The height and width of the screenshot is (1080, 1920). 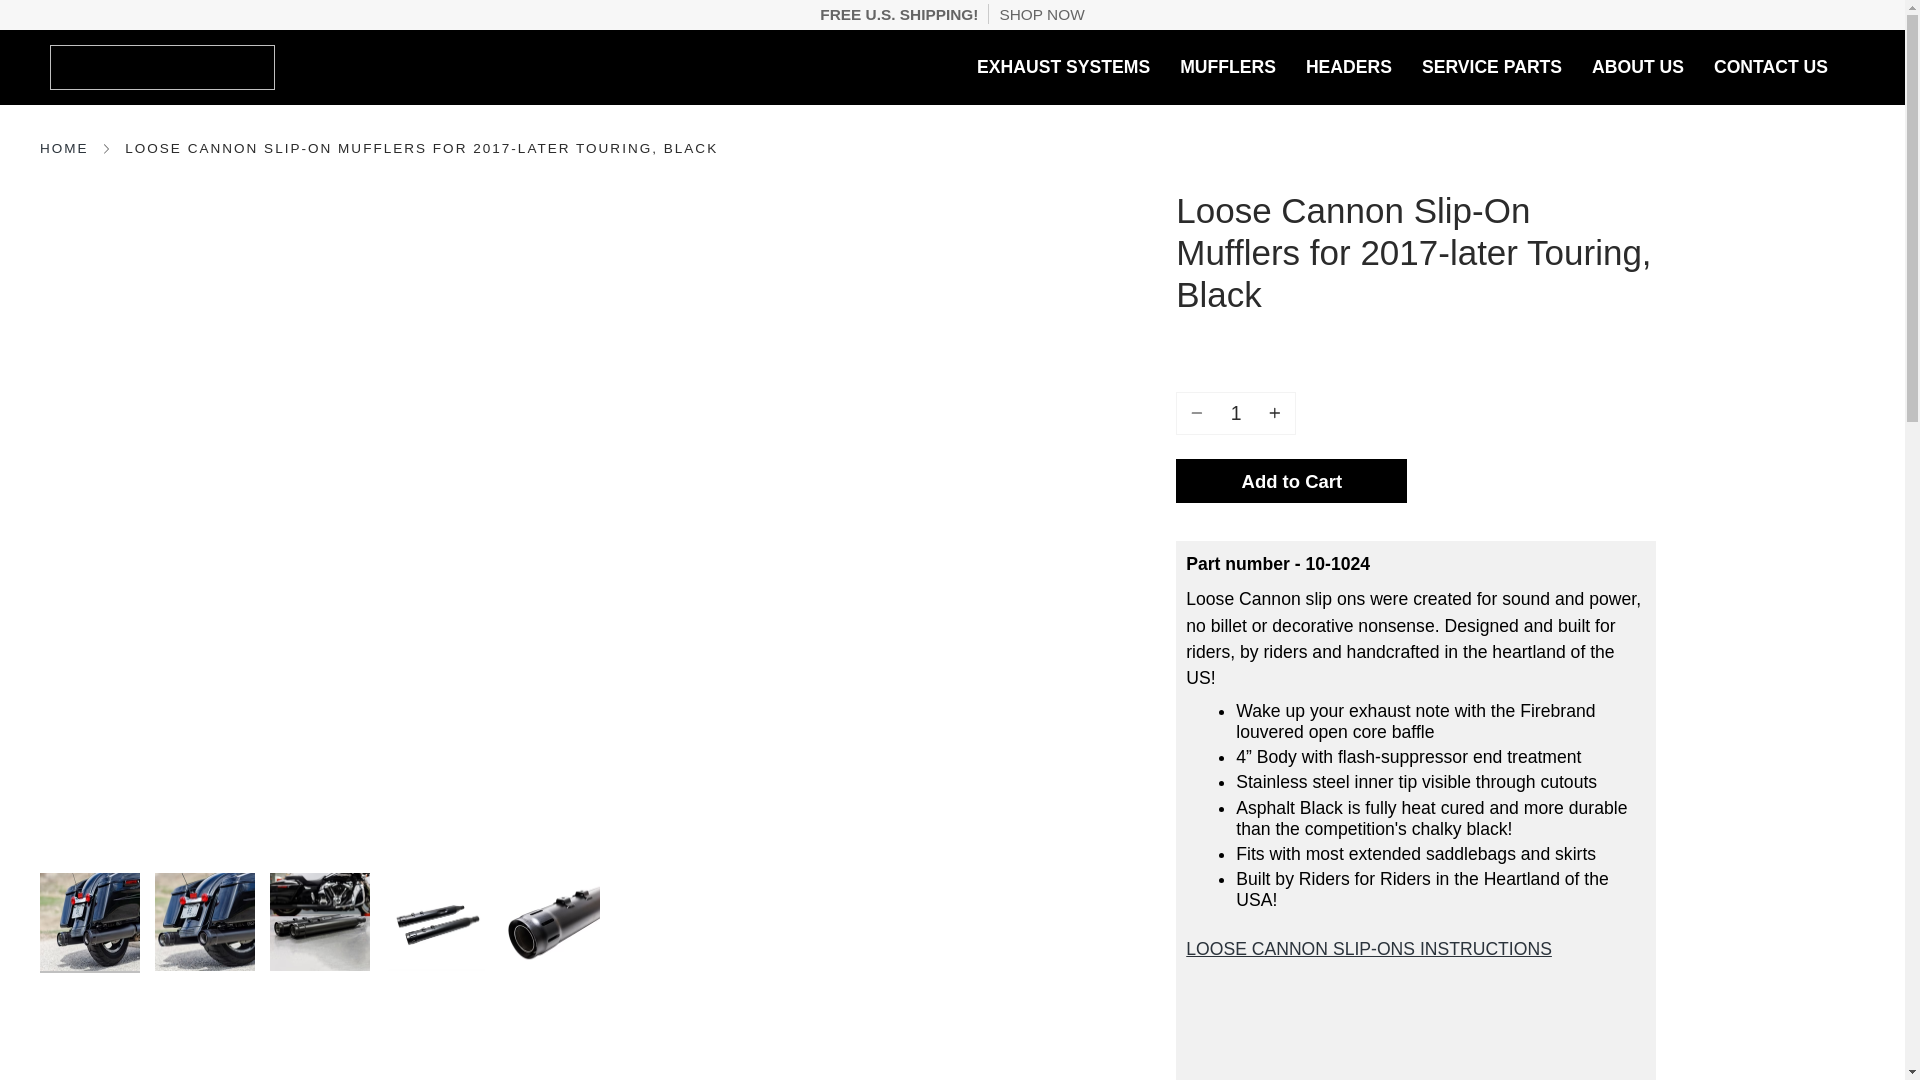 I want to click on SERVICE PARTS, so click(x=1492, y=67).